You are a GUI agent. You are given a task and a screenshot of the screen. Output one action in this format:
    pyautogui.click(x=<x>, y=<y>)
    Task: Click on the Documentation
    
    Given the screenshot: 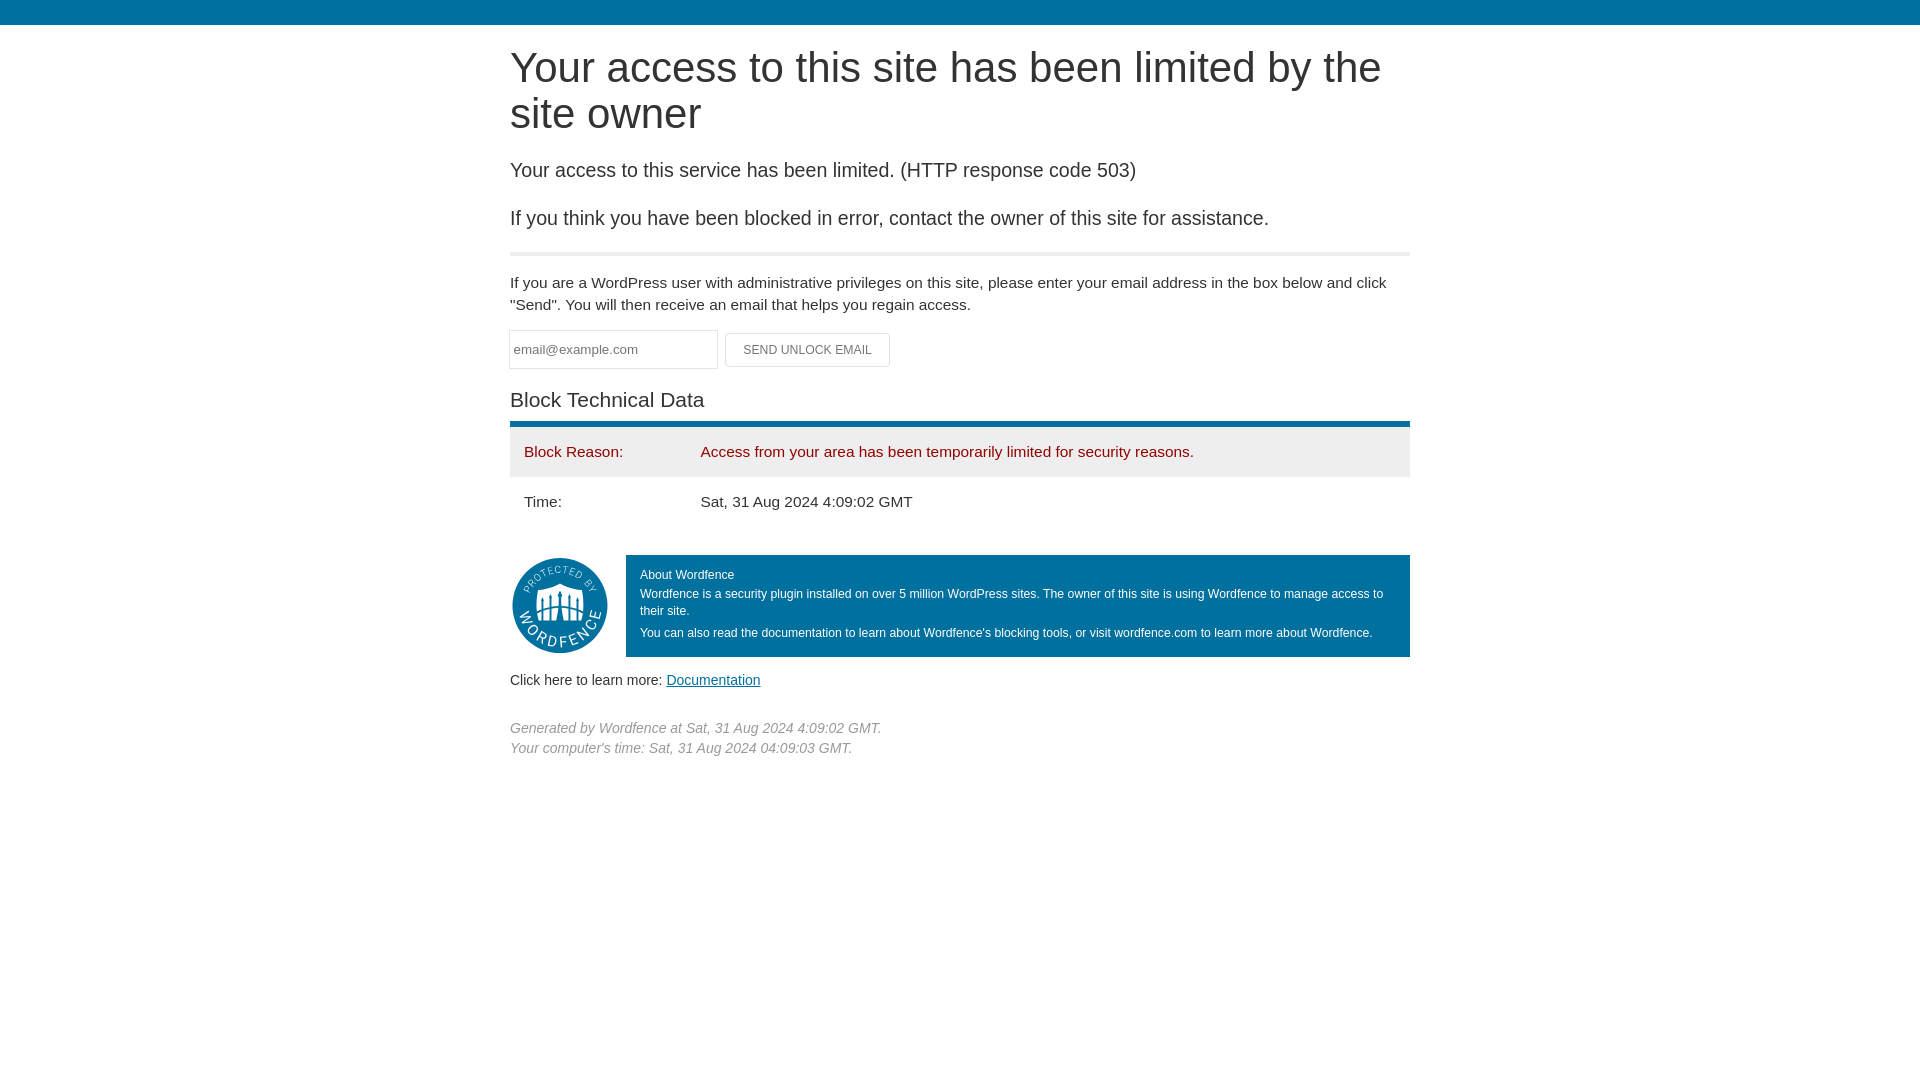 What is the action you would take?
    pyautogui.click(x=713, y=679)
    